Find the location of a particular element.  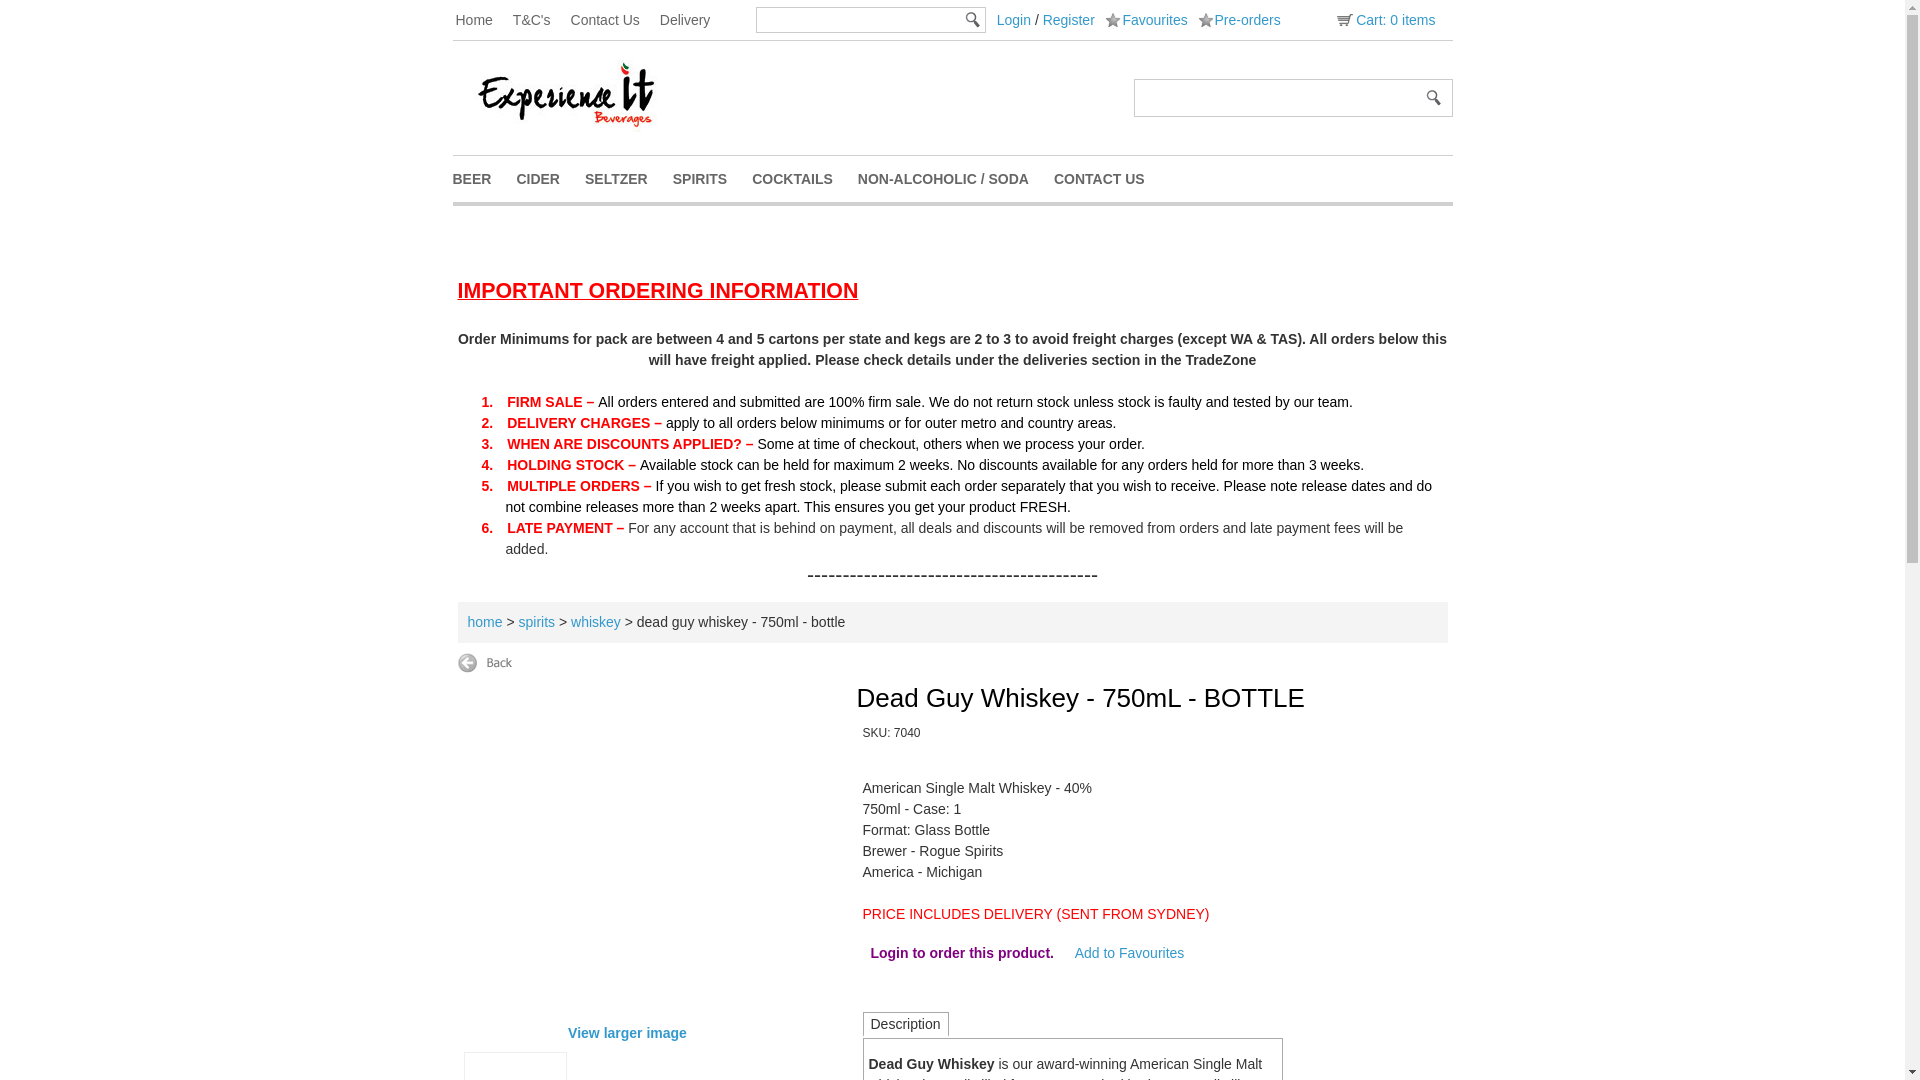

SELTZER is located at coordinates (629, 178).